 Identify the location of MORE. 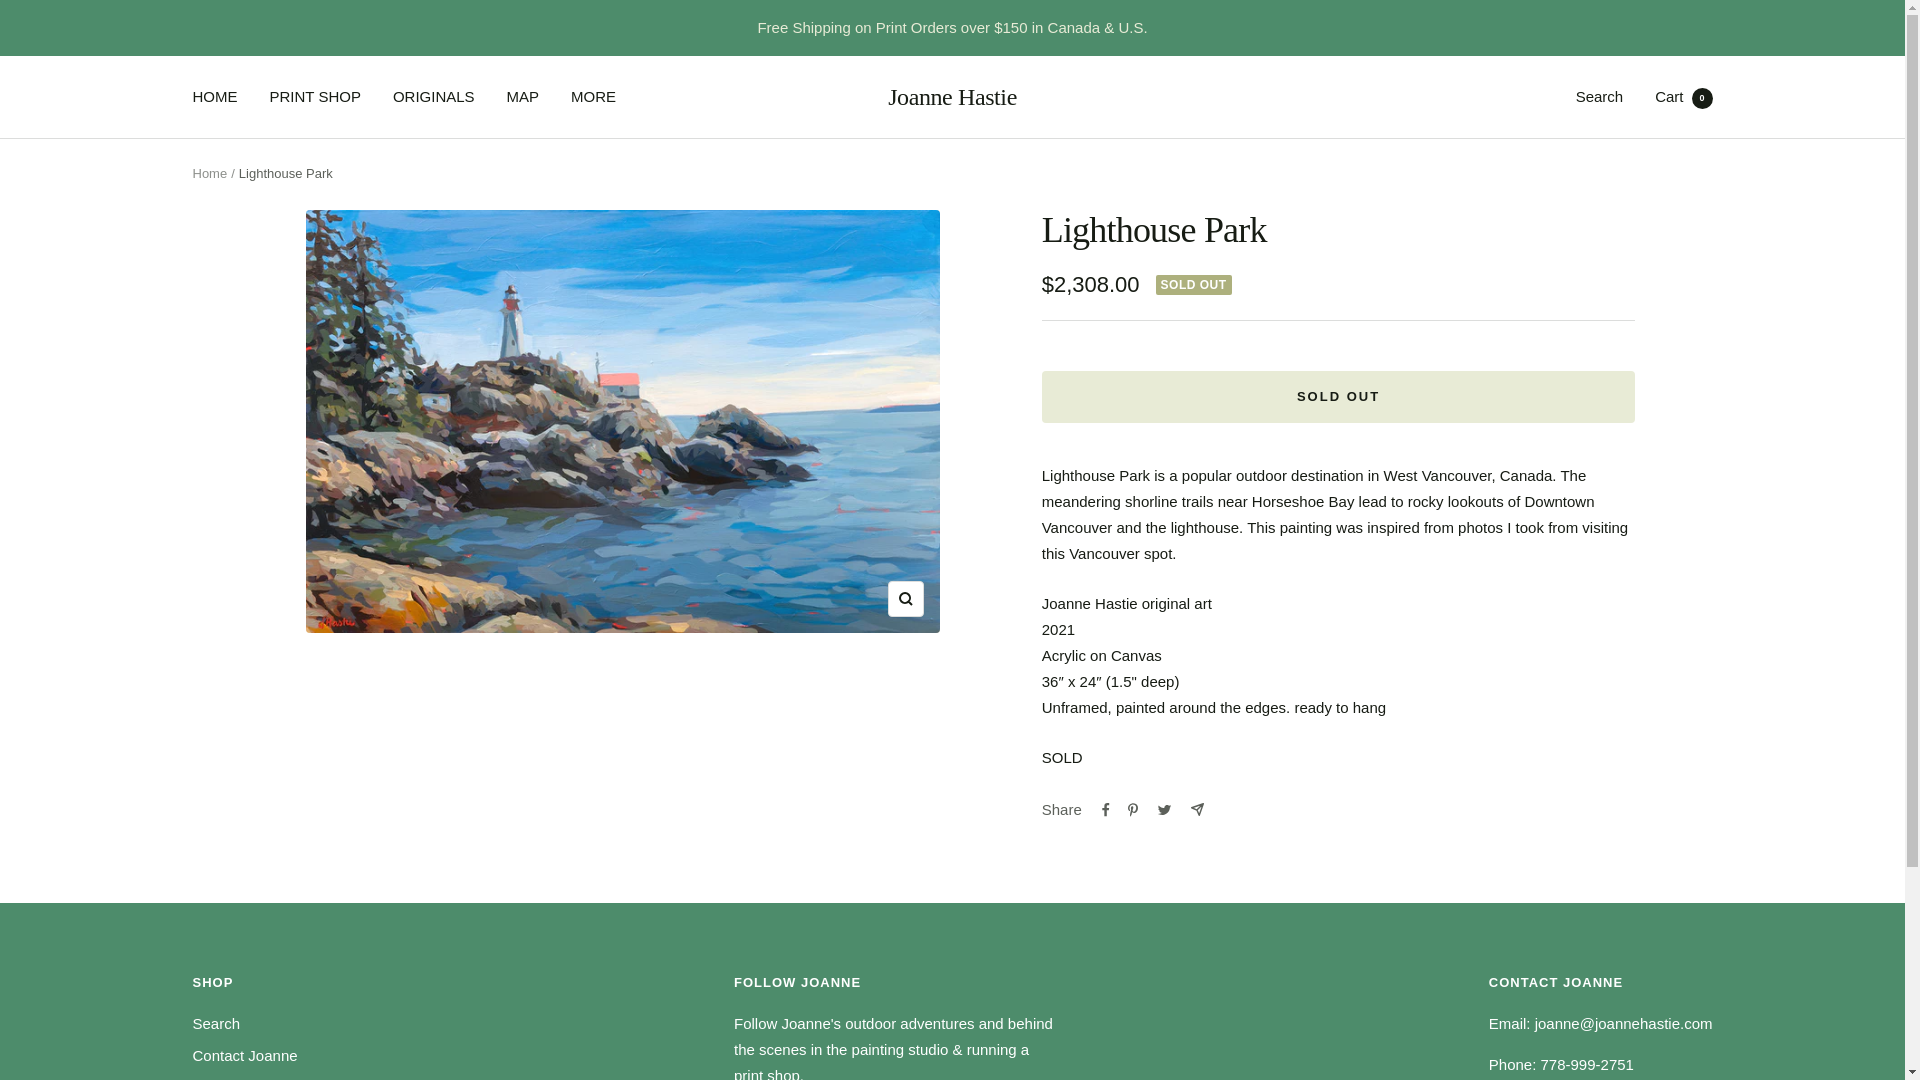
(216, 1023).